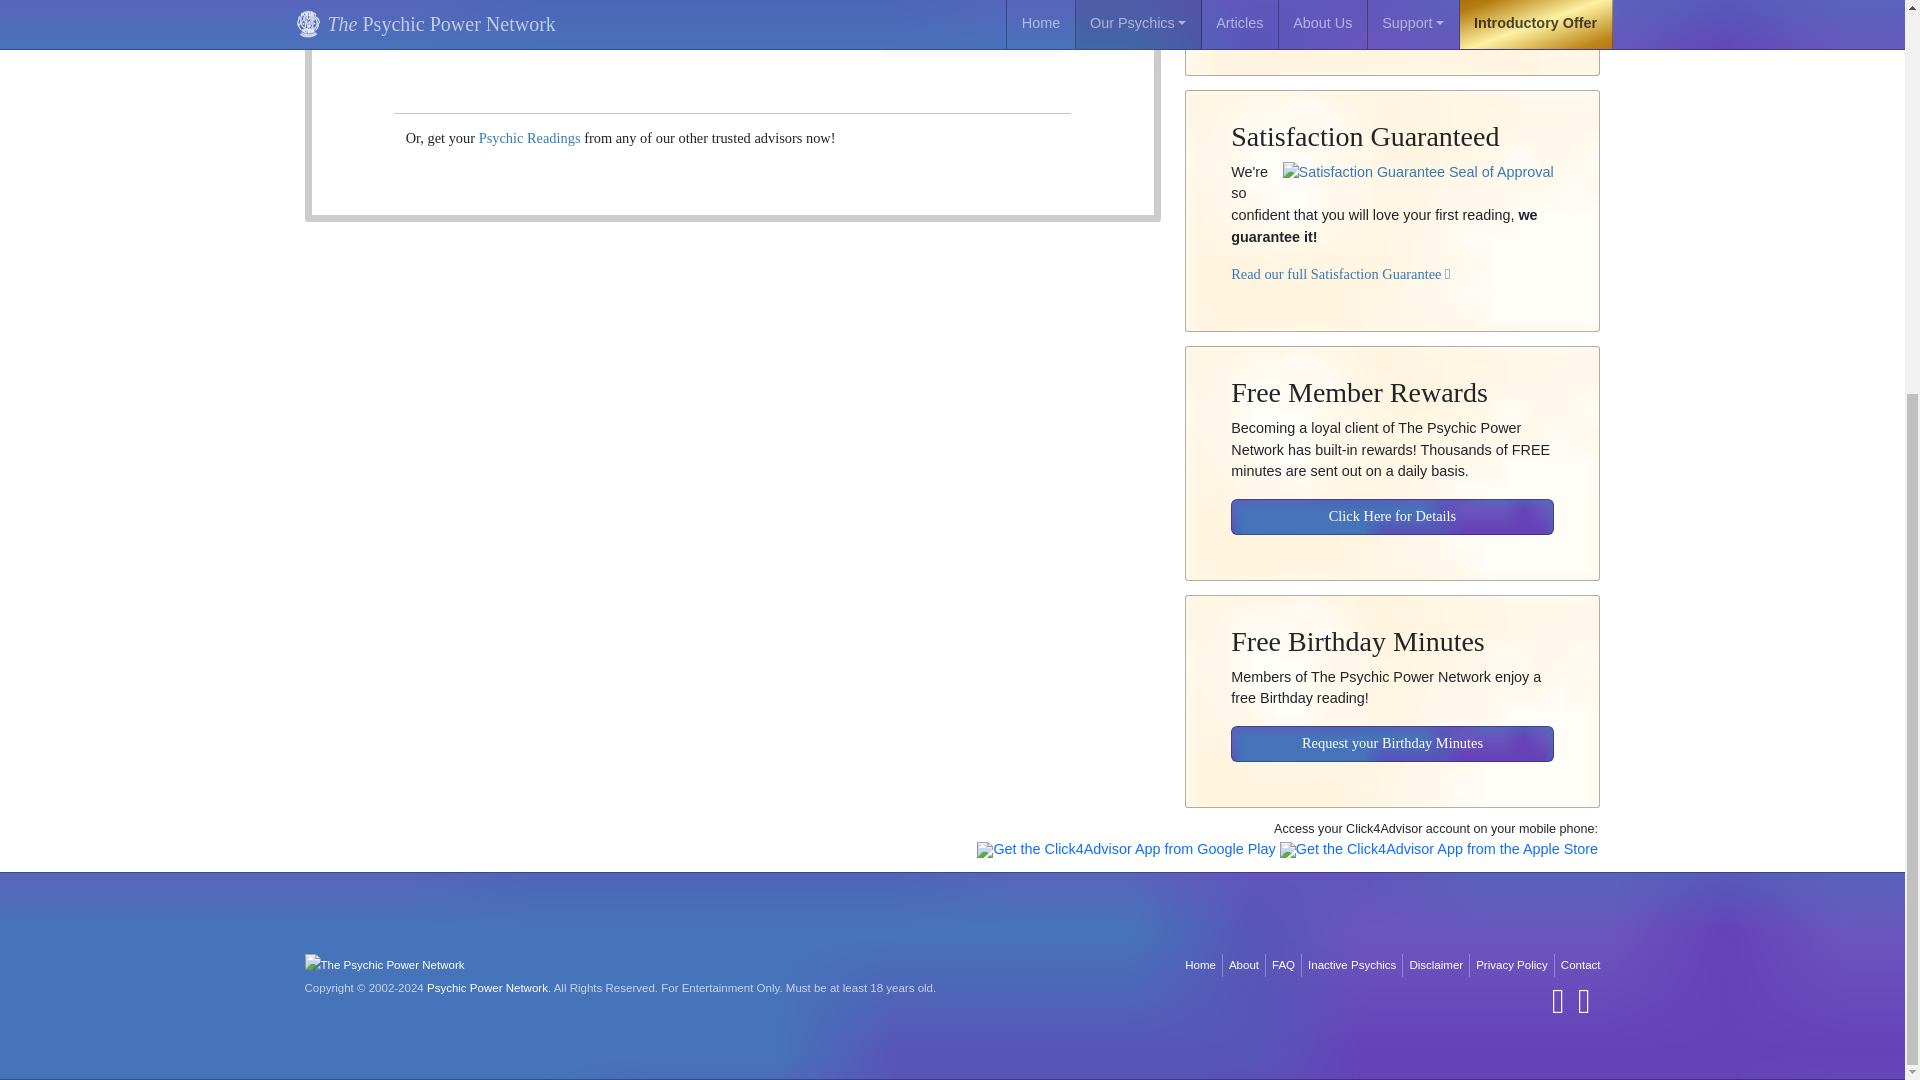  Describe the element at coordinates (530, 137) in the screenshot. I see `Psychic Readings` at that location.